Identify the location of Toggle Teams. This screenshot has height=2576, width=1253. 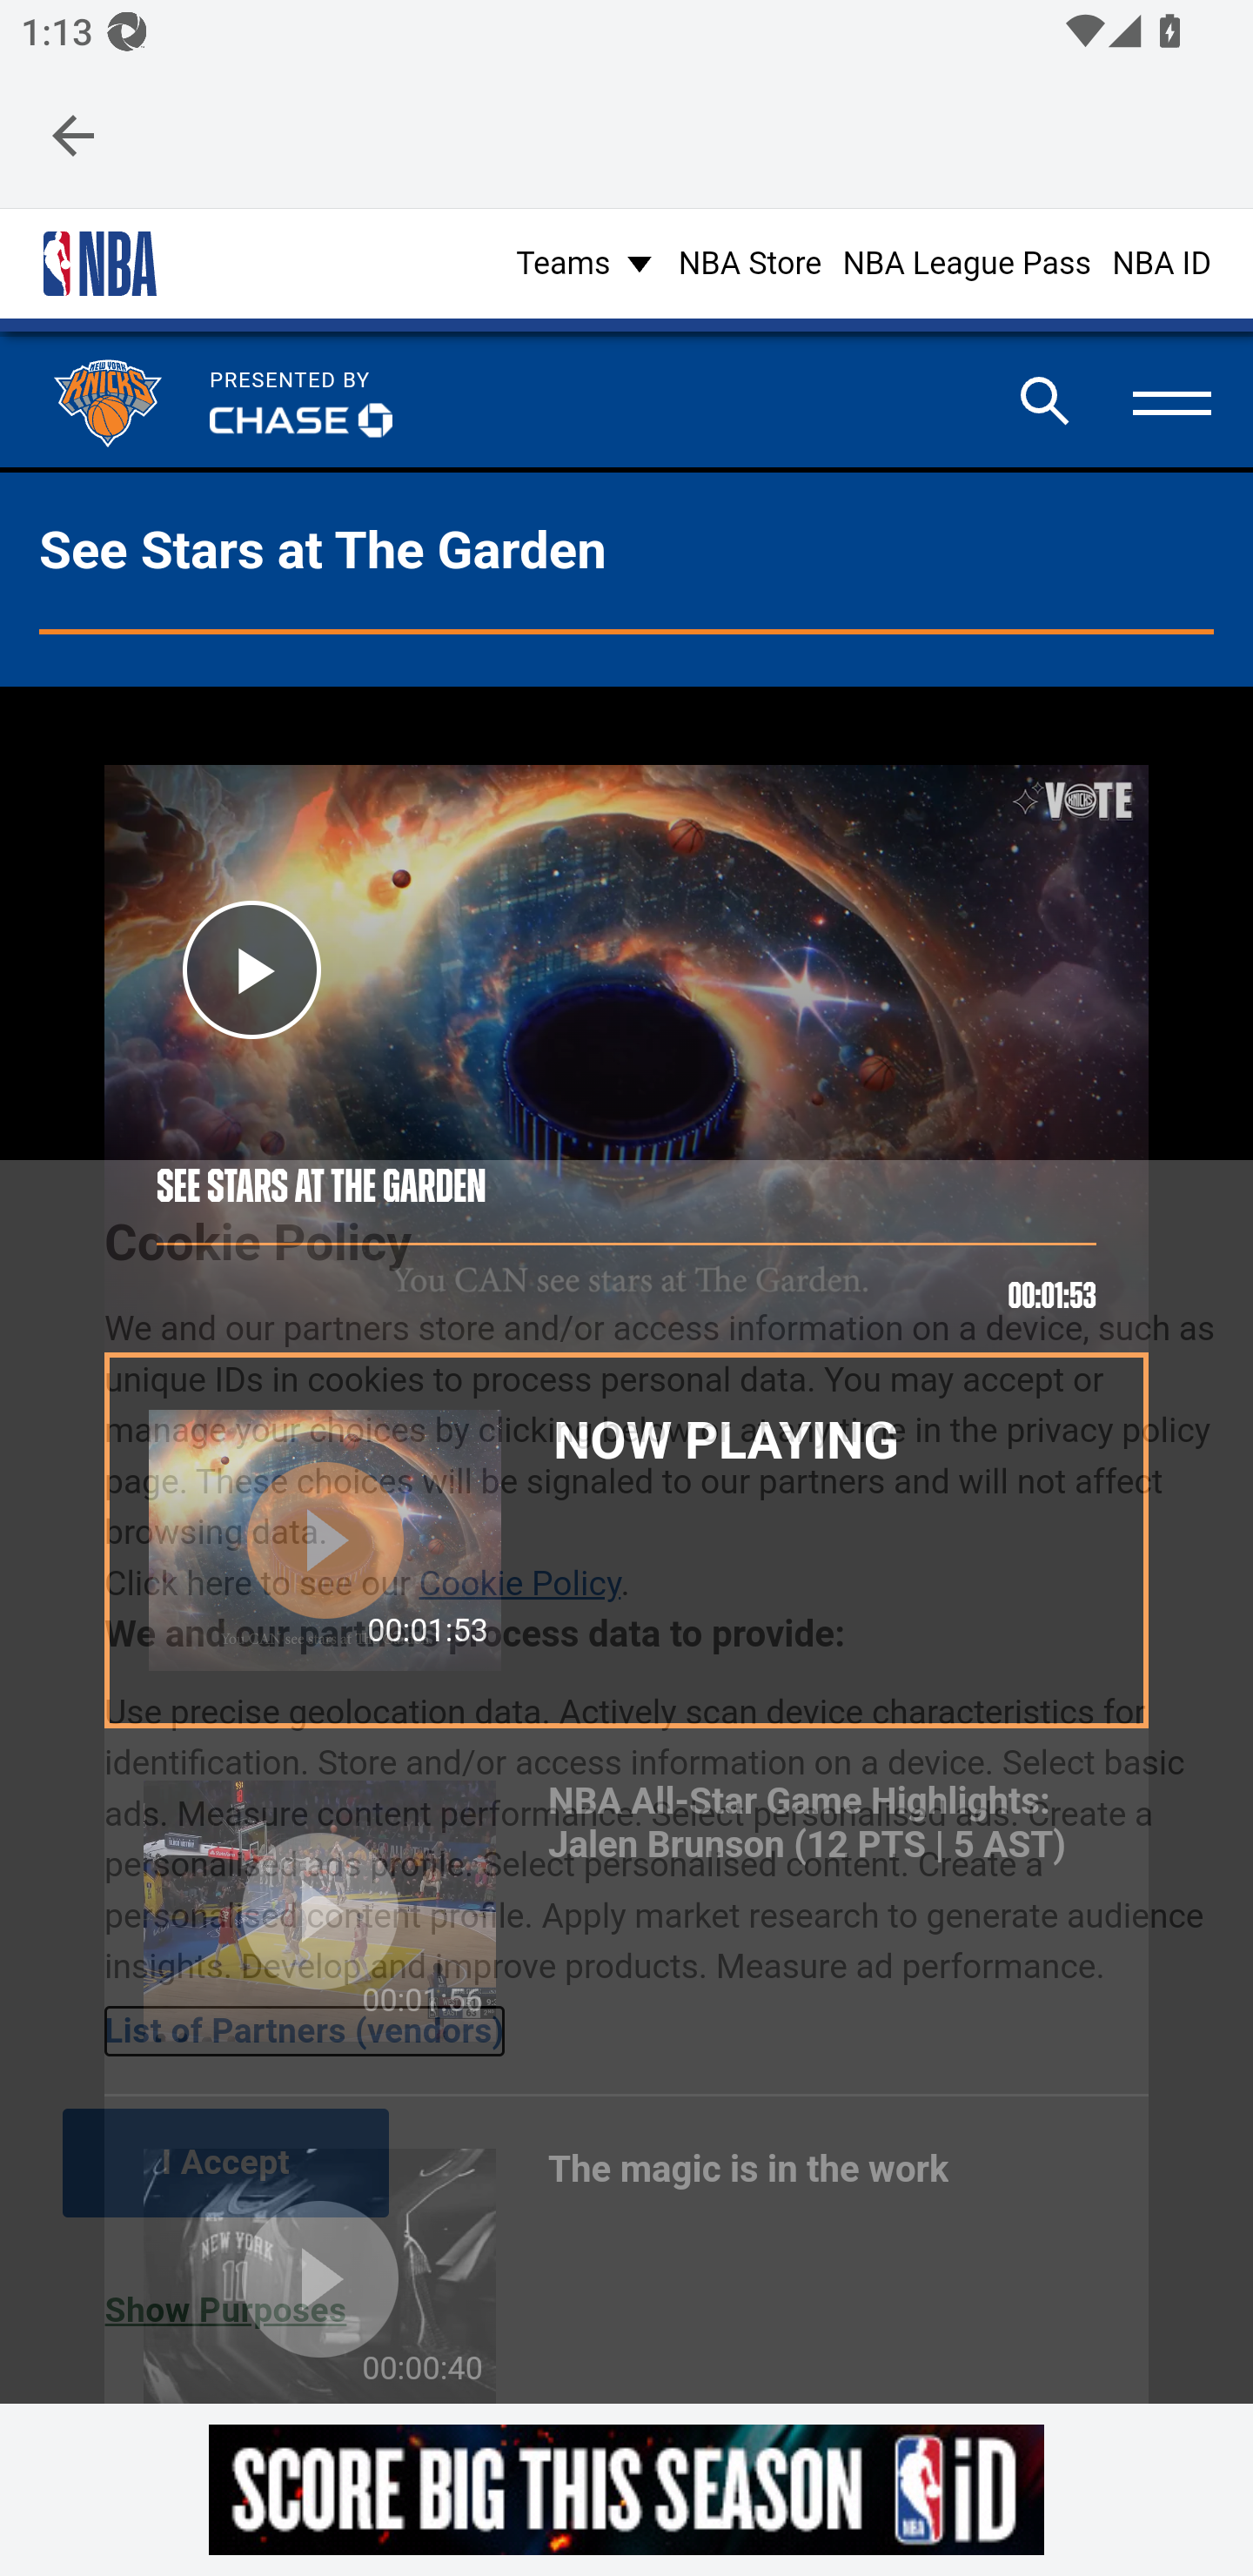
(586, 261).